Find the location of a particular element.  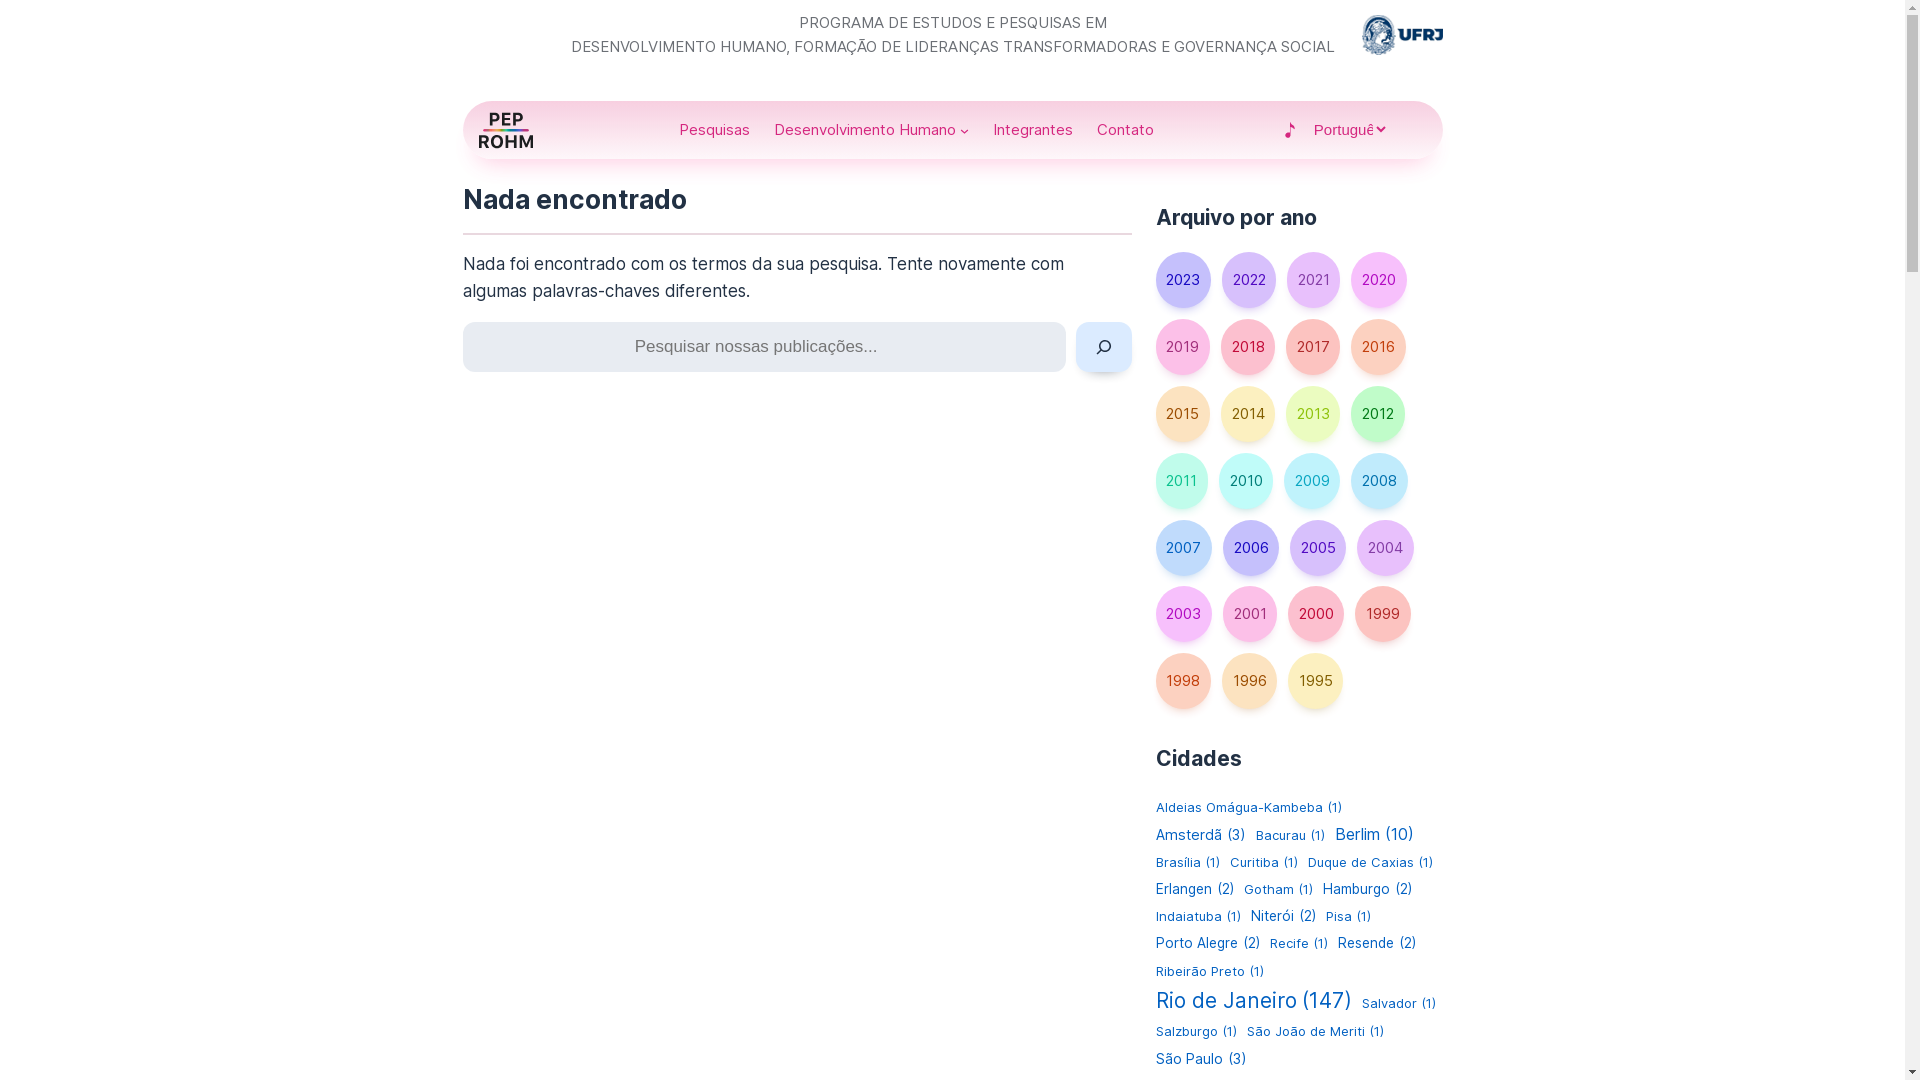

Salzburgo (1) is located at coordinates (1196, 1032).